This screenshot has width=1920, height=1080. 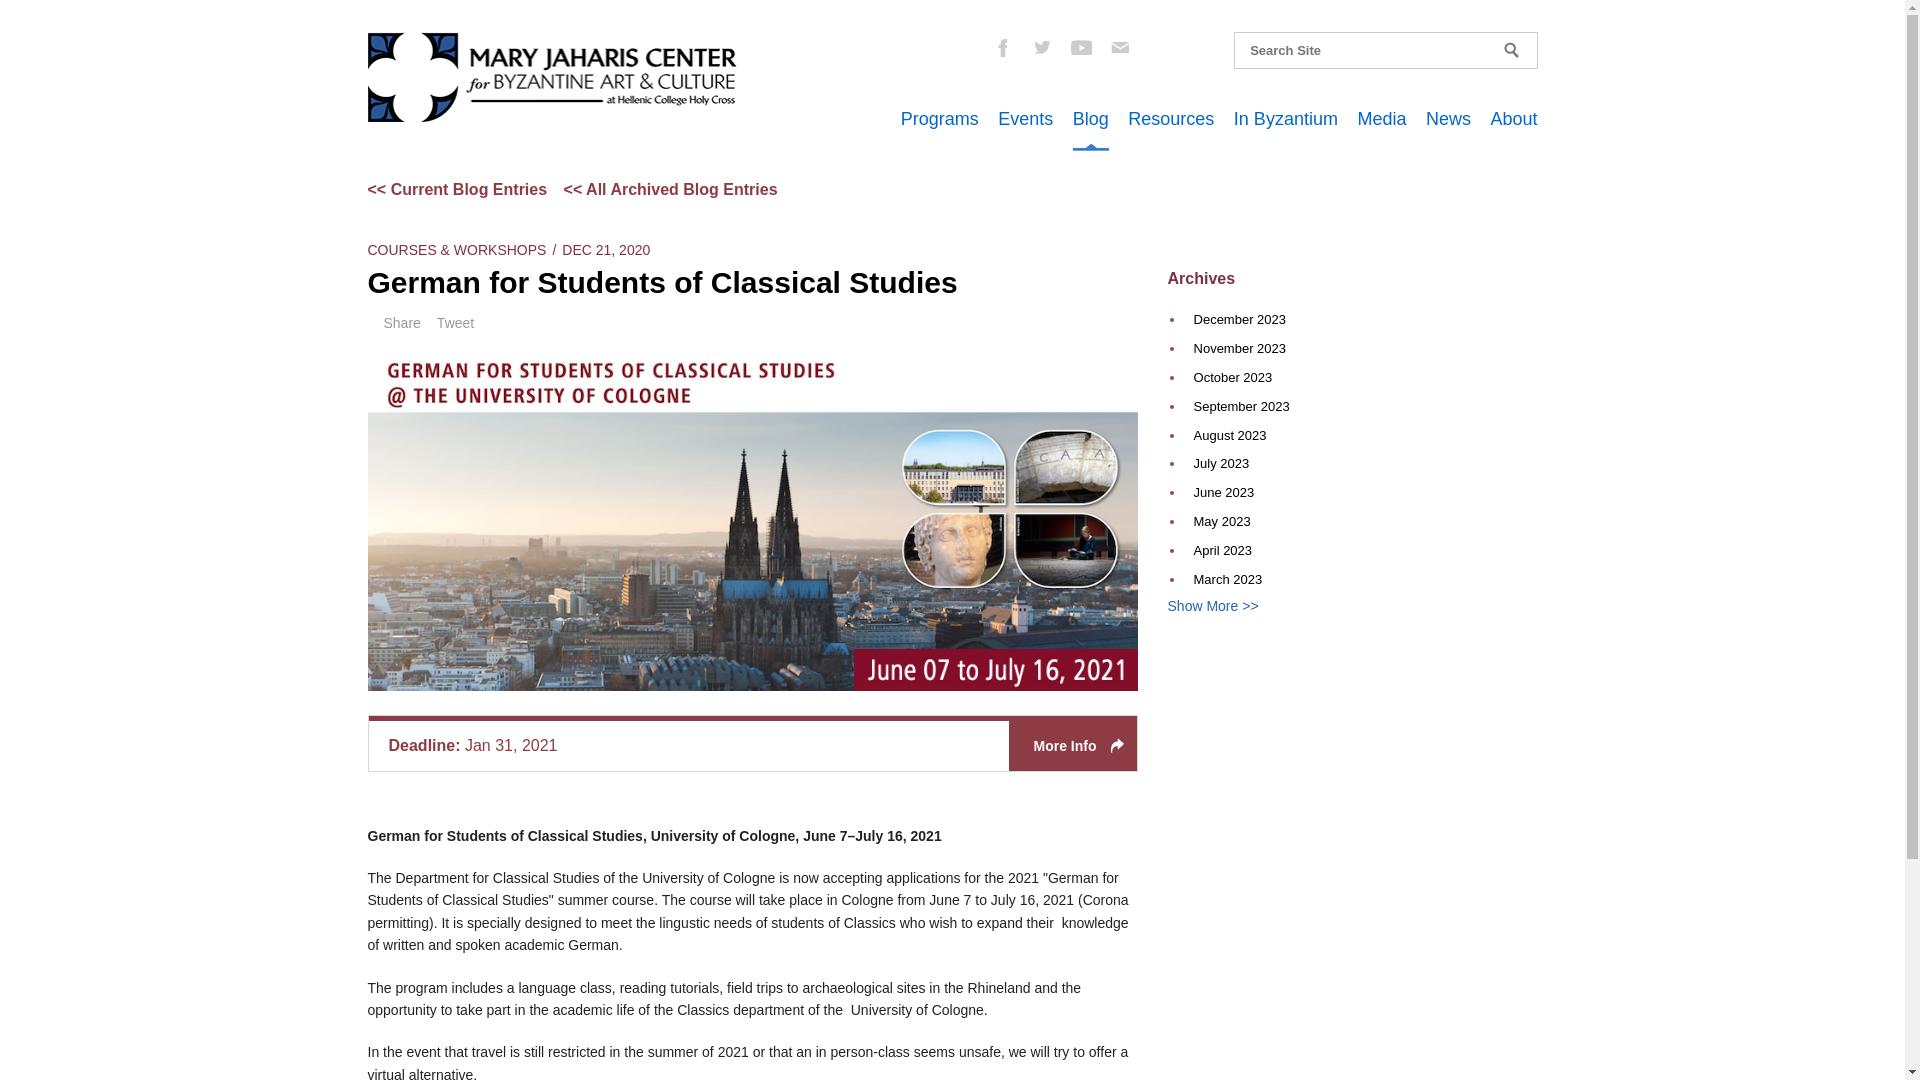 What do you see at coordinates (1080, 46) in the screenshot?
I see `YouTube` at bounding box center [1080, 46].